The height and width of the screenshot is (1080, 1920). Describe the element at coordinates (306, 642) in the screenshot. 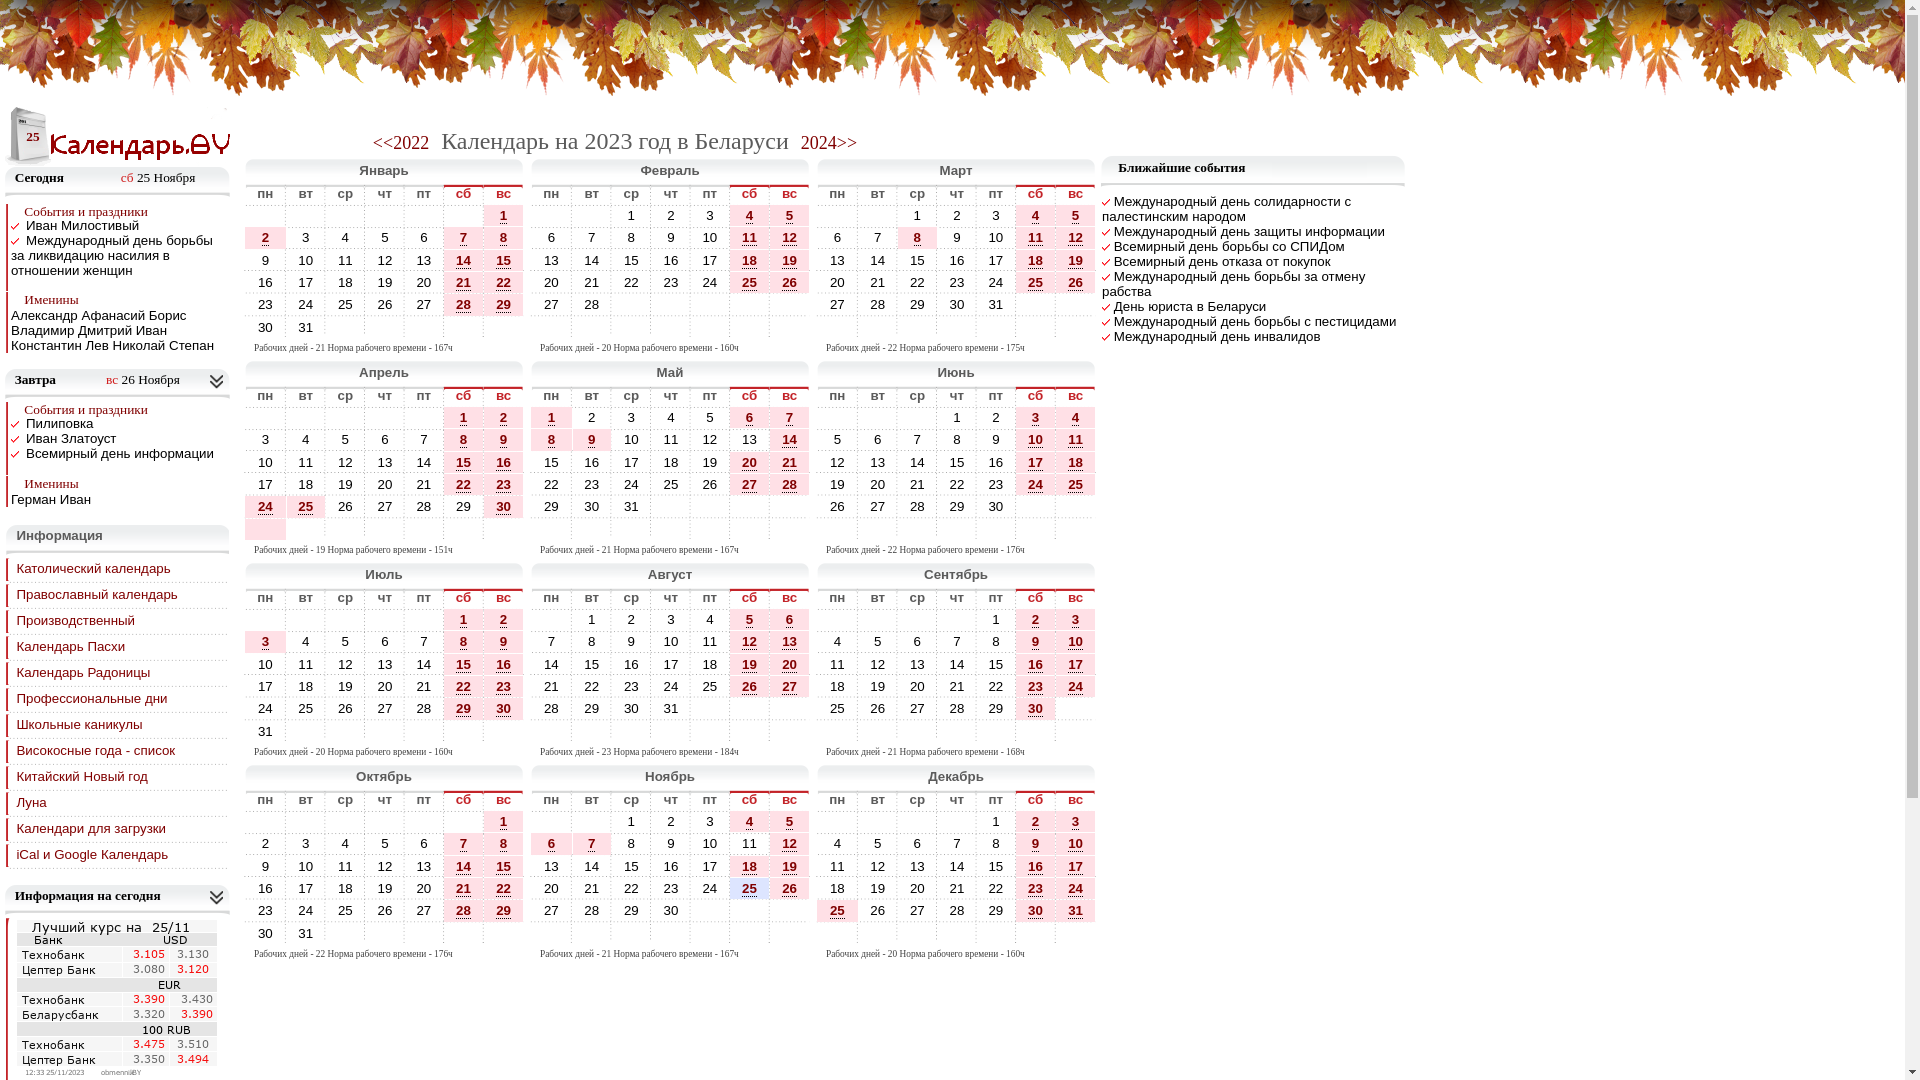

I see `4` at that location.